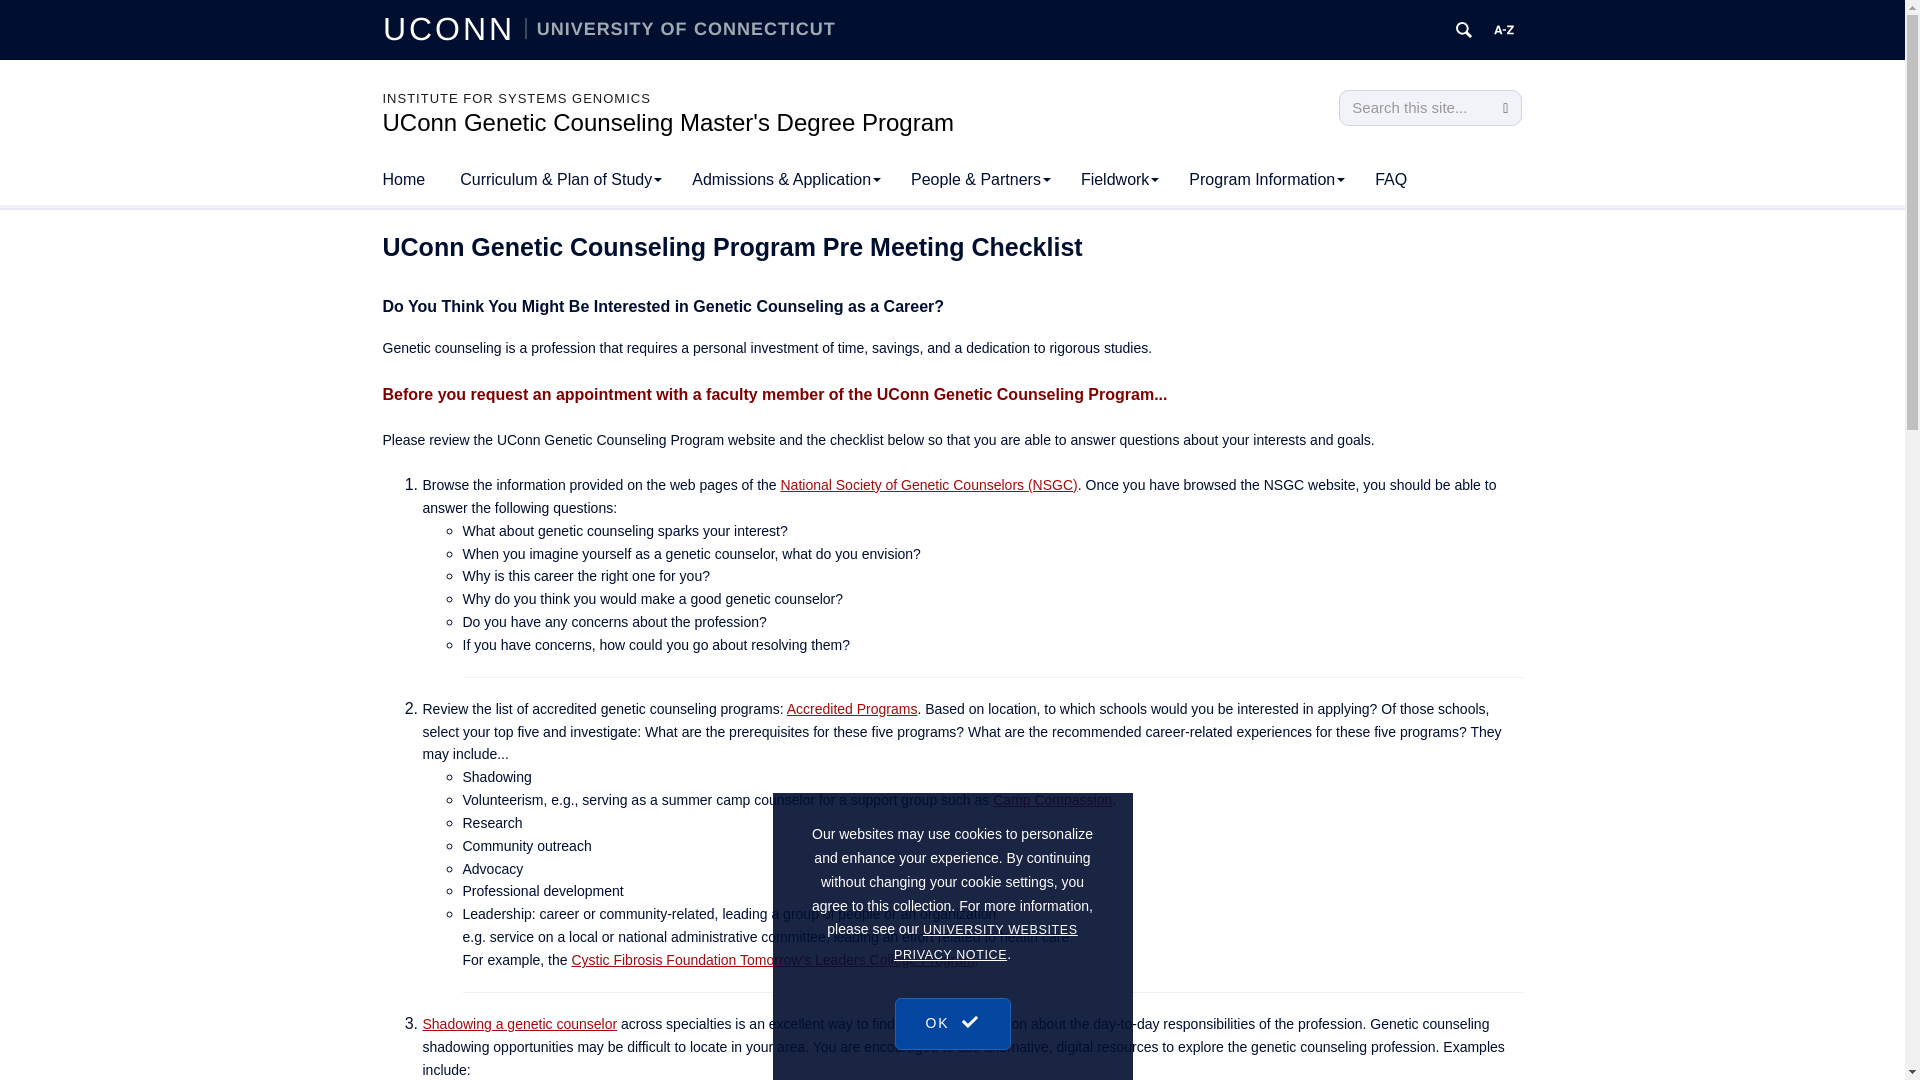  Describe the element at coordinates (1504, 108) in the screenshot. I see `Search` at that location.